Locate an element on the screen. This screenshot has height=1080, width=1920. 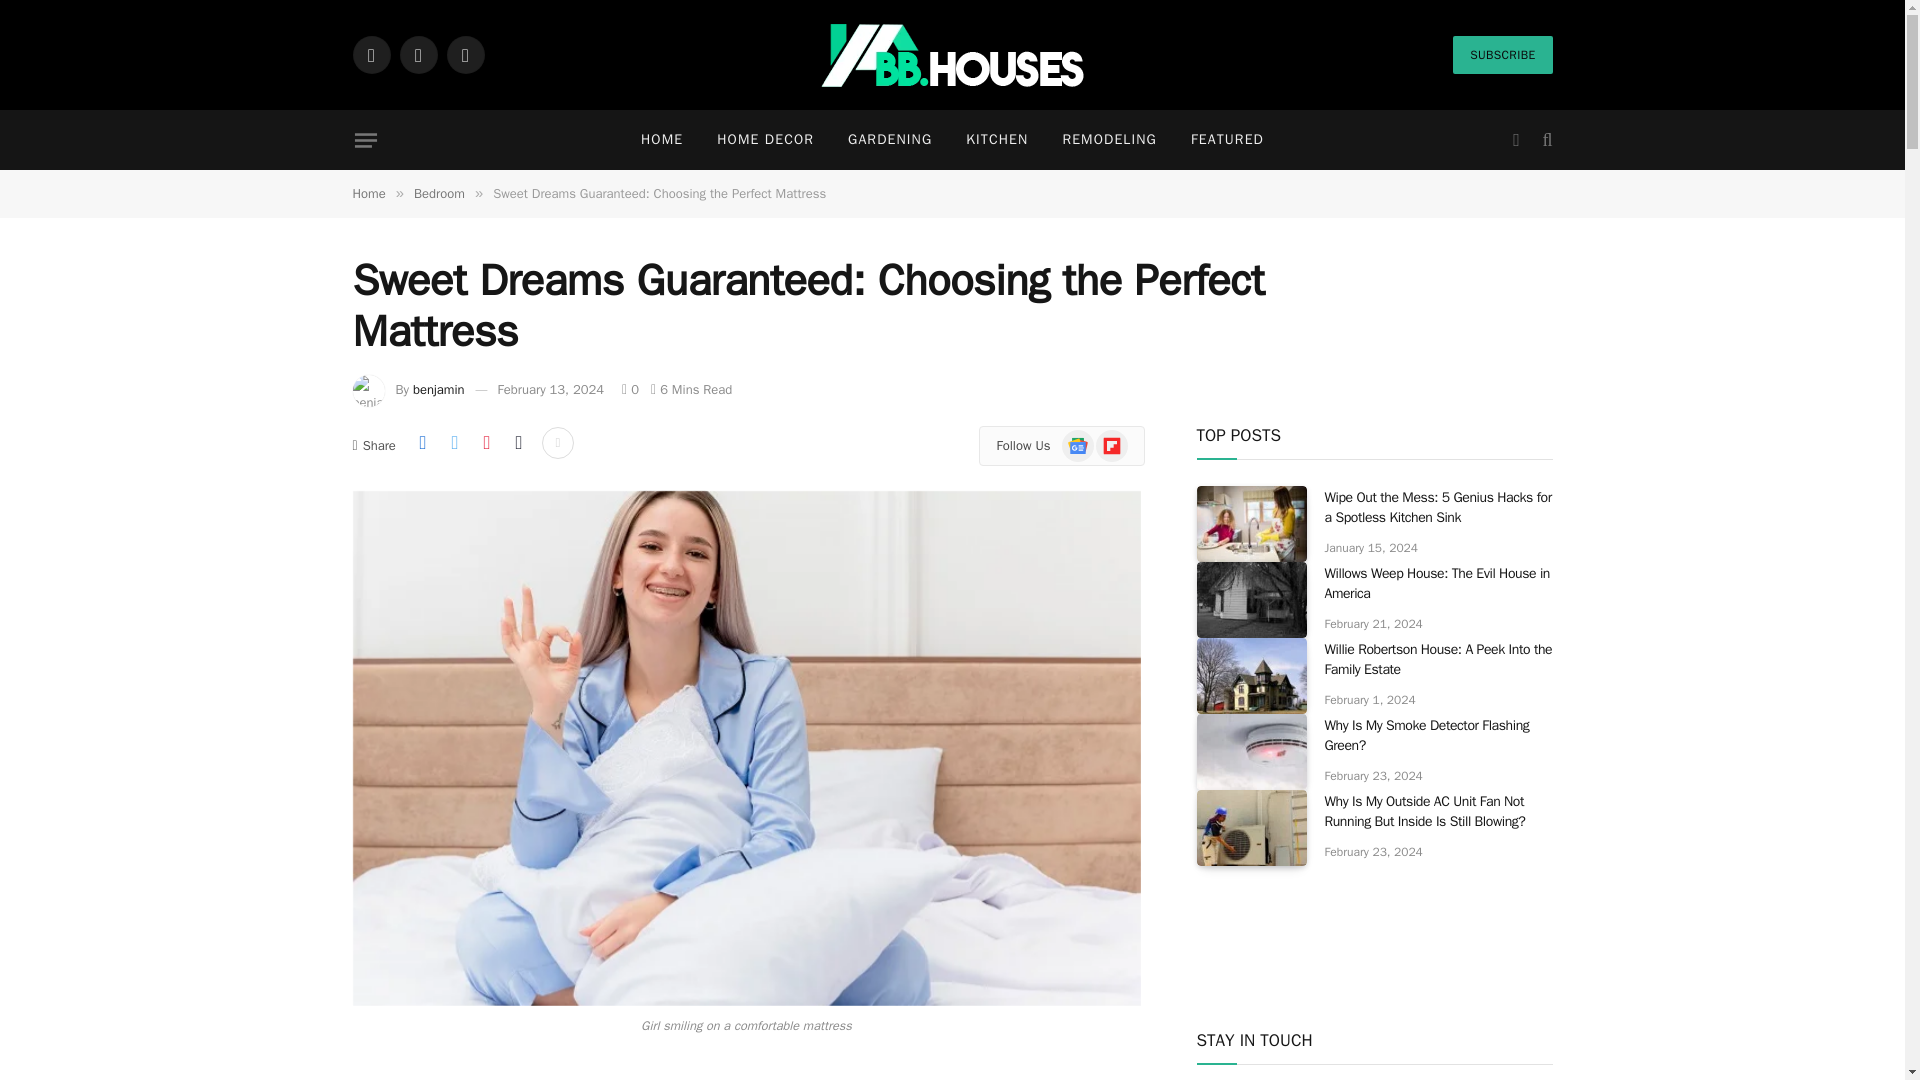
benjamin is located at coordinates (438, 390).